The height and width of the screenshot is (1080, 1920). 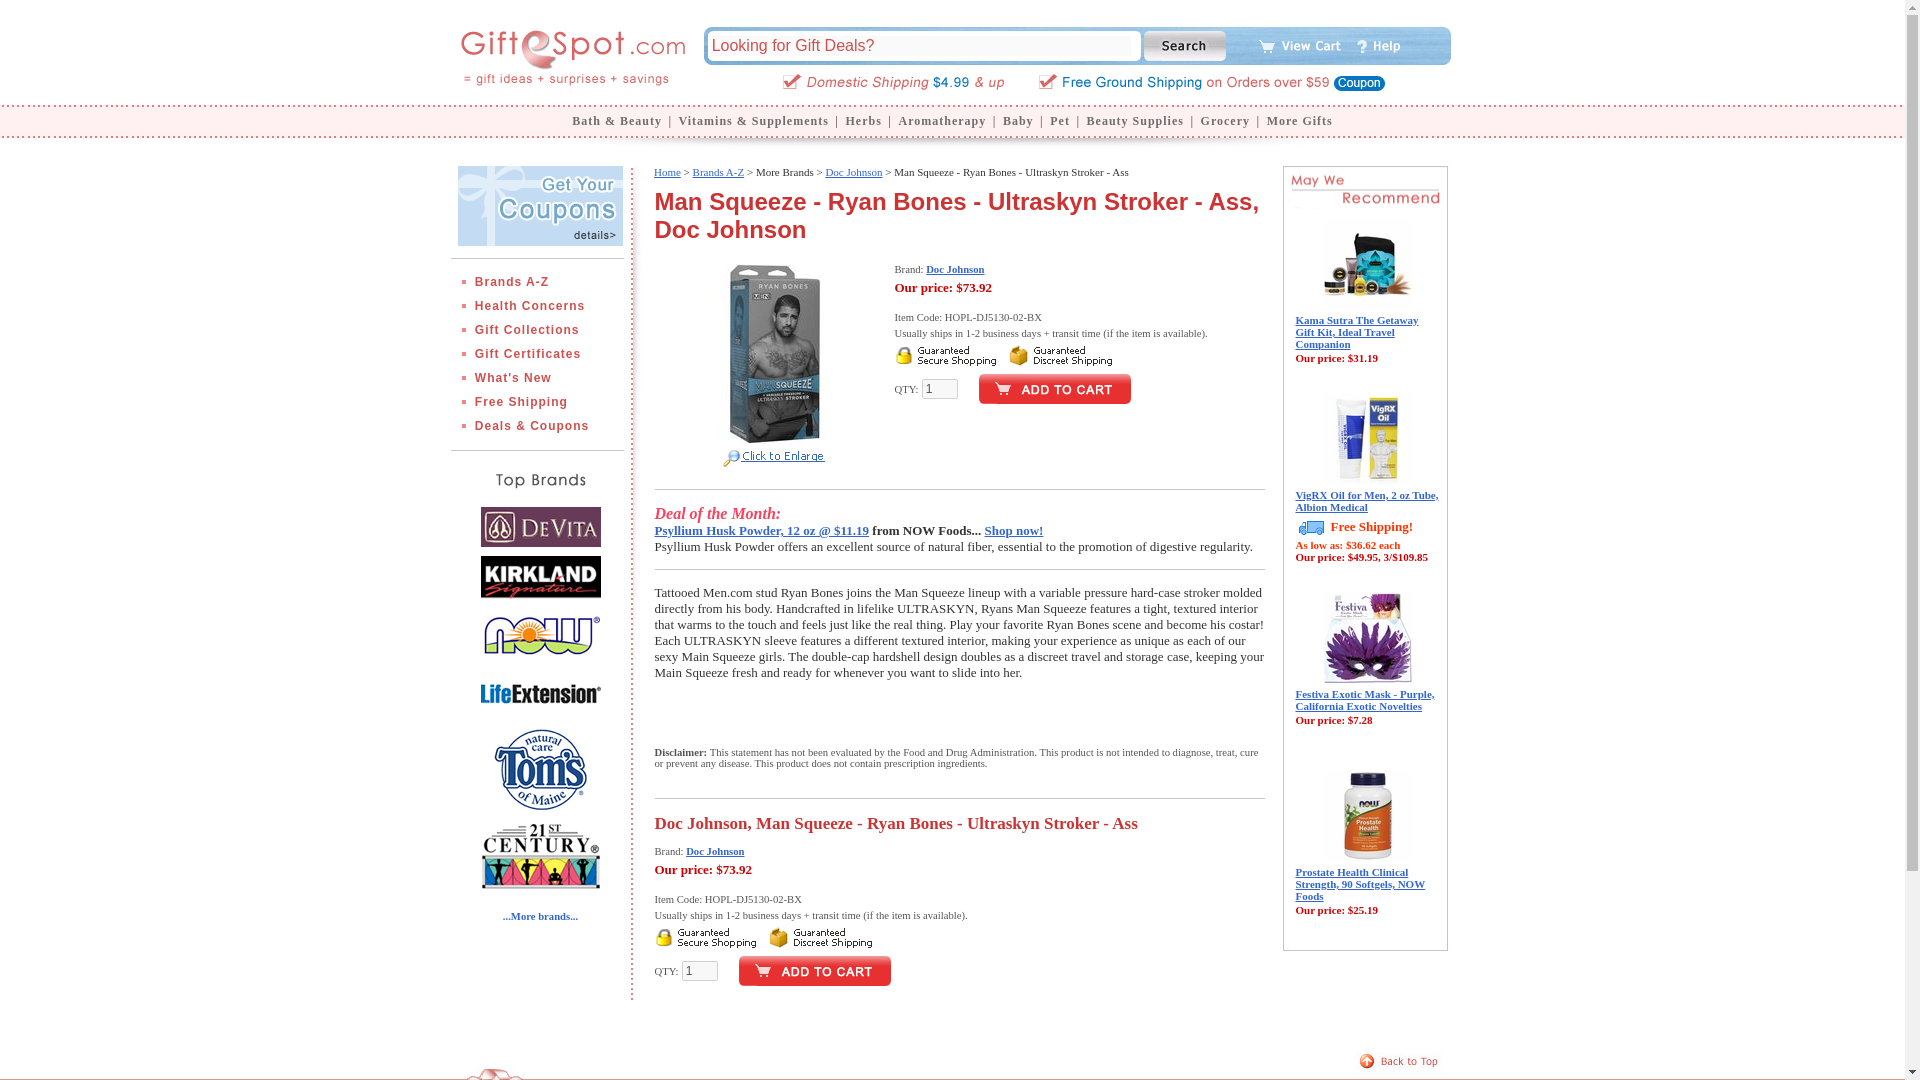 What do you see at coordinates (536, 329) in the screenshot?
I see `Gift Collections` at bounding box center [536, 329].